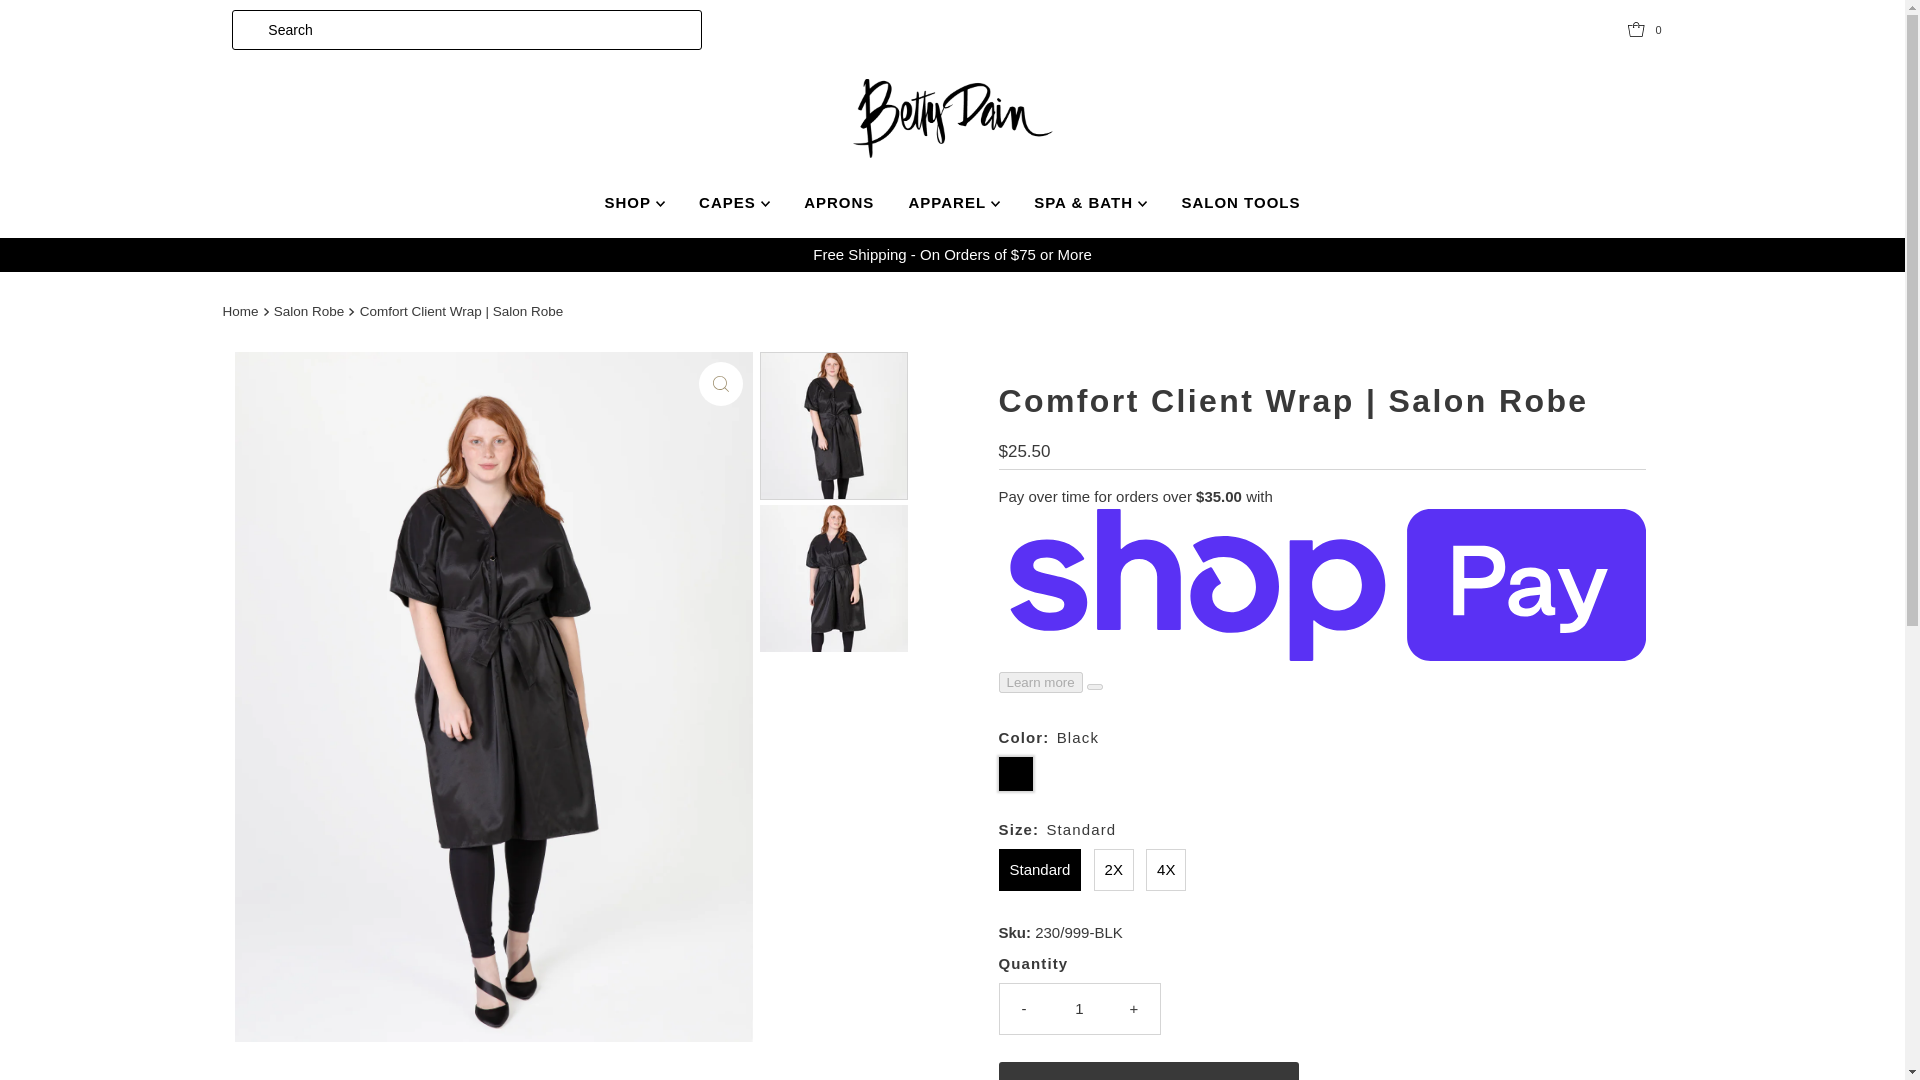 This screenshot has height=1080, width=1920. I want to click on SALON TOOLS, so click(1240, 202).